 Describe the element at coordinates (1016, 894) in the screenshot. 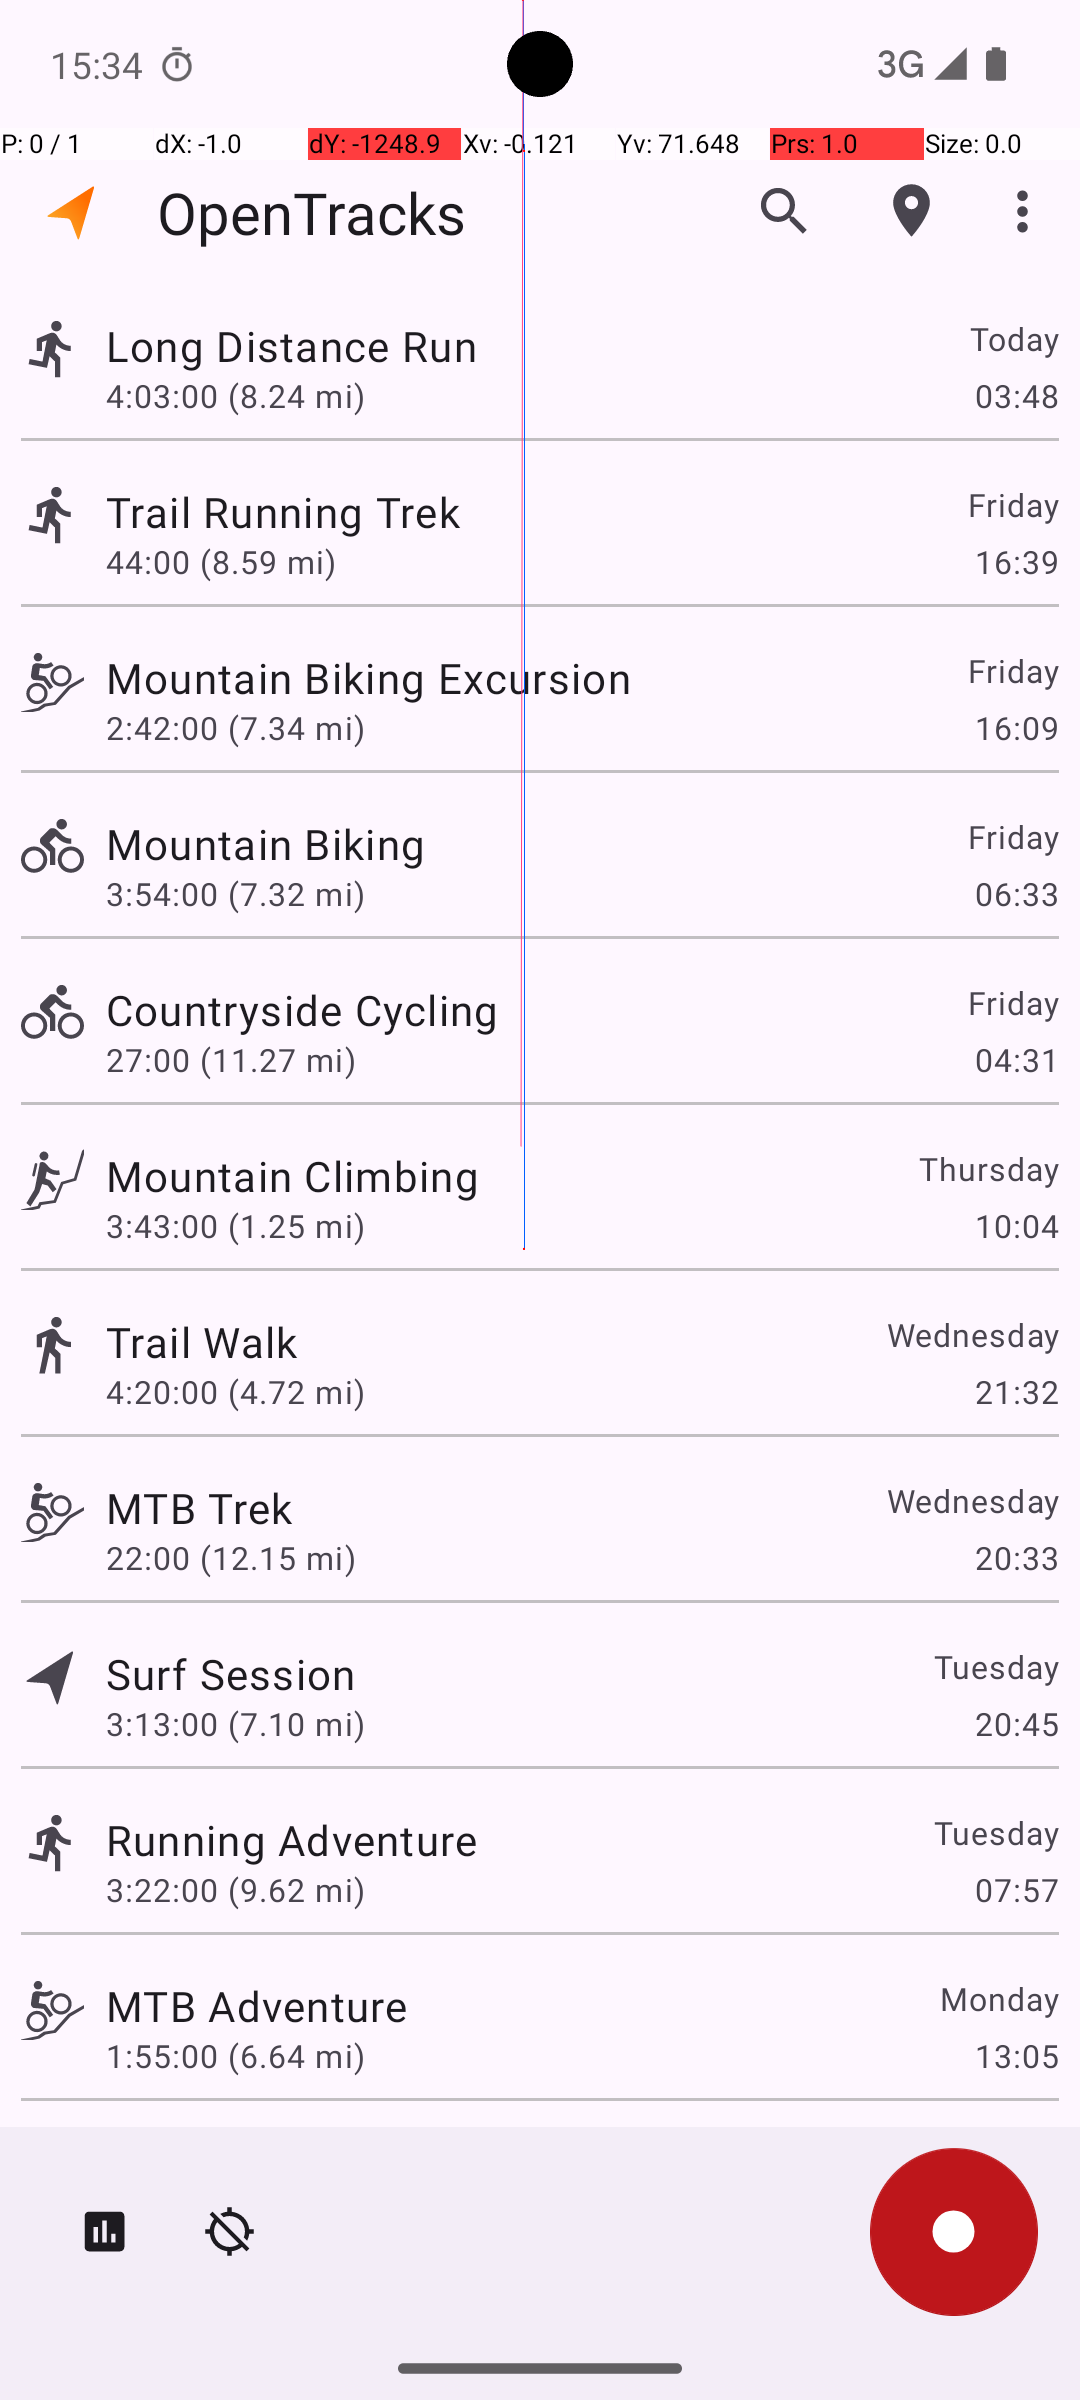

I see `06:33` at that location.